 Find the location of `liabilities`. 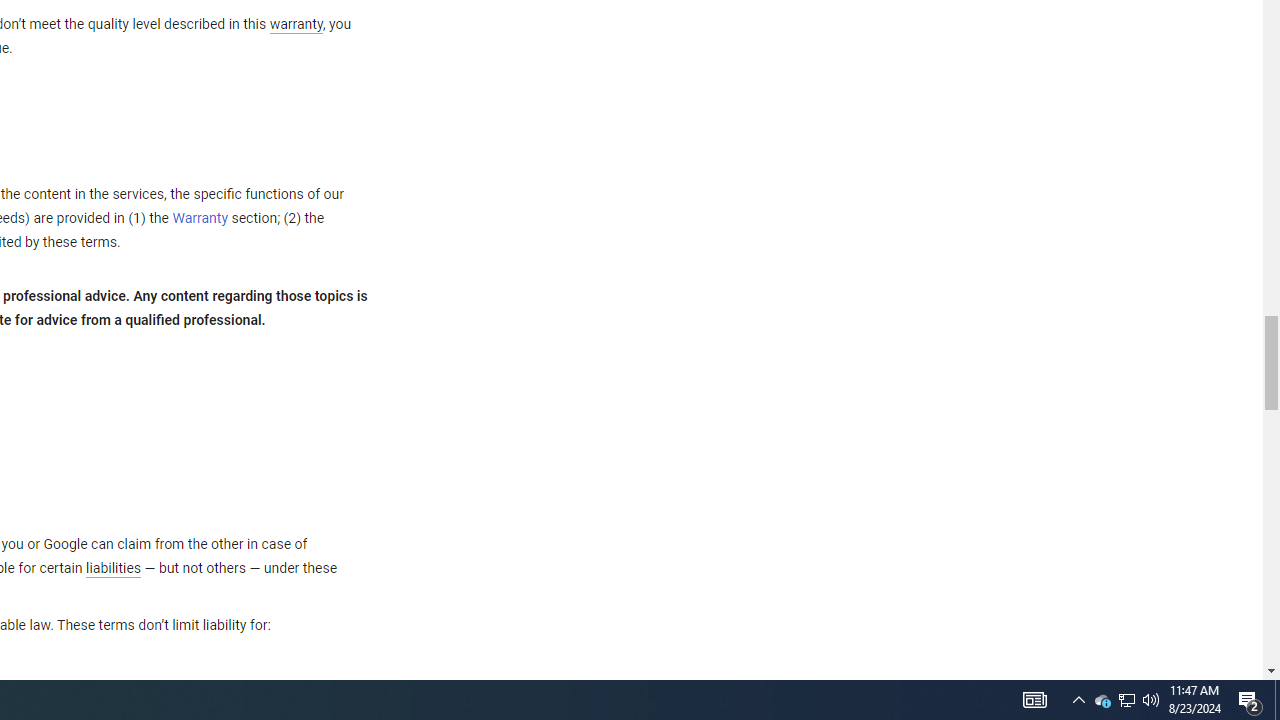

liabilities is located at coordinates (113, 568).